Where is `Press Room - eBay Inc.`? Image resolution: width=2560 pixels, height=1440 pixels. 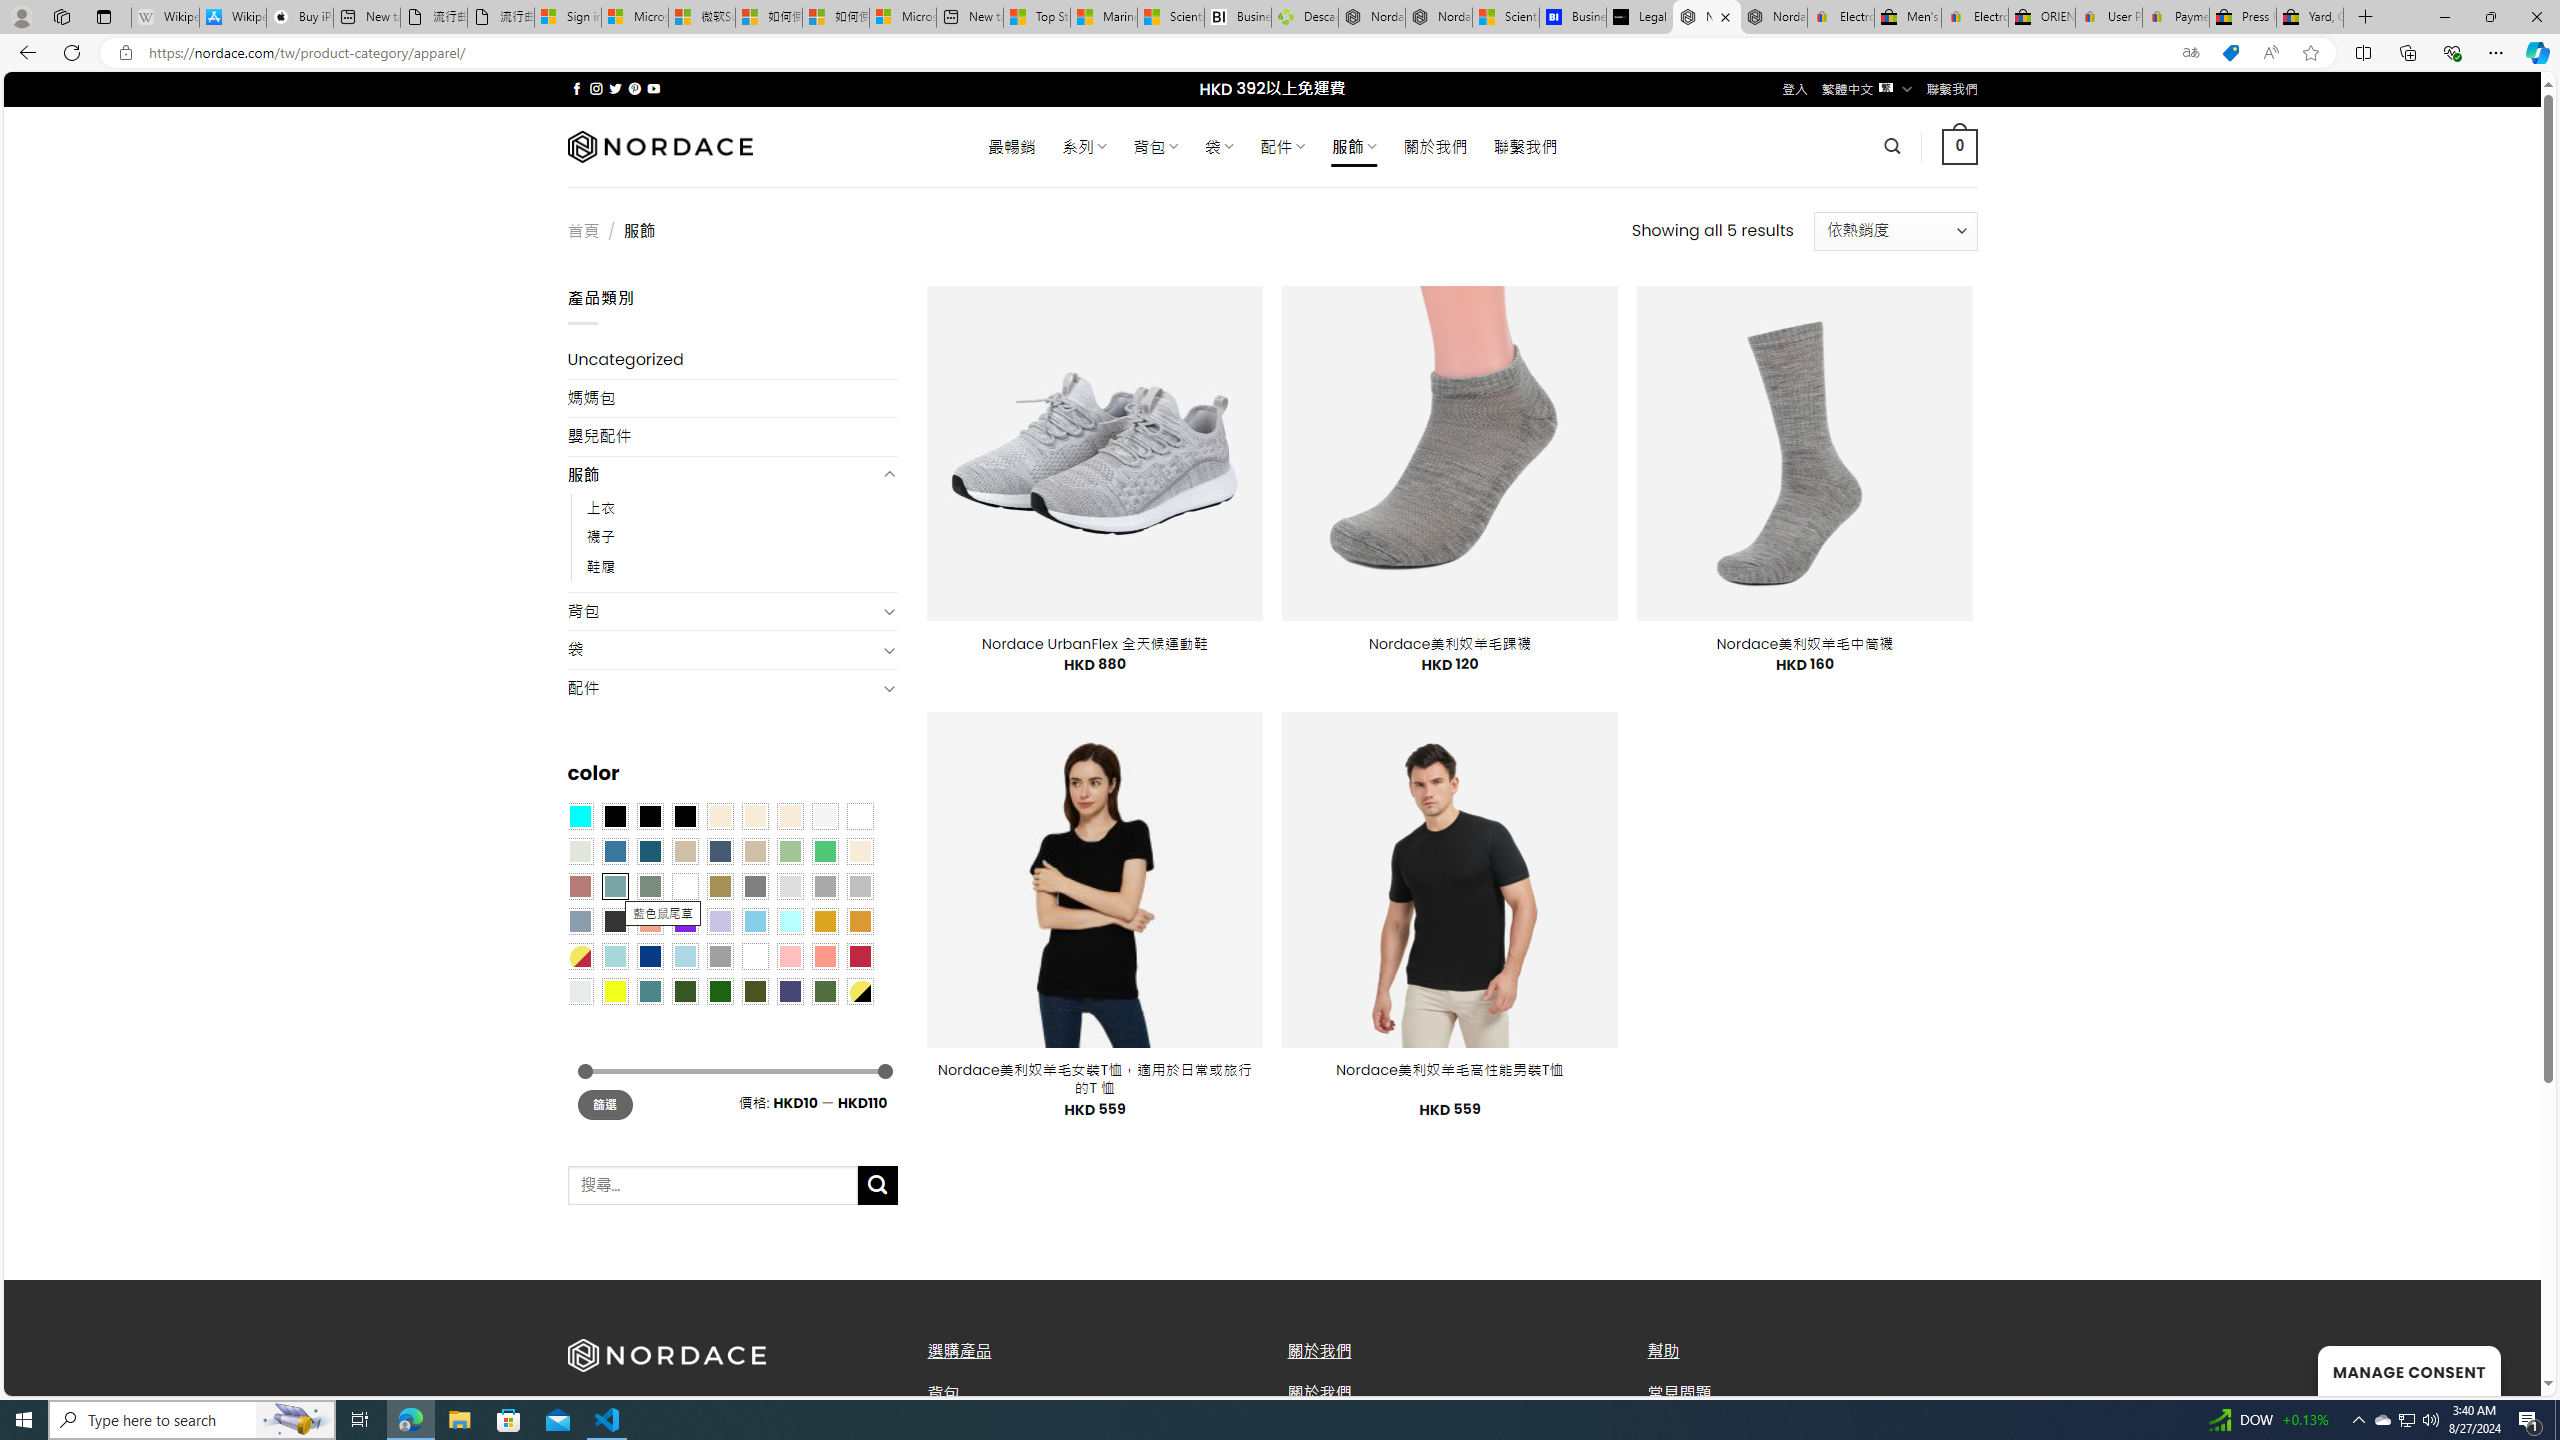
Press Room - eBay Inc. is located at coordinates (2244, 17).